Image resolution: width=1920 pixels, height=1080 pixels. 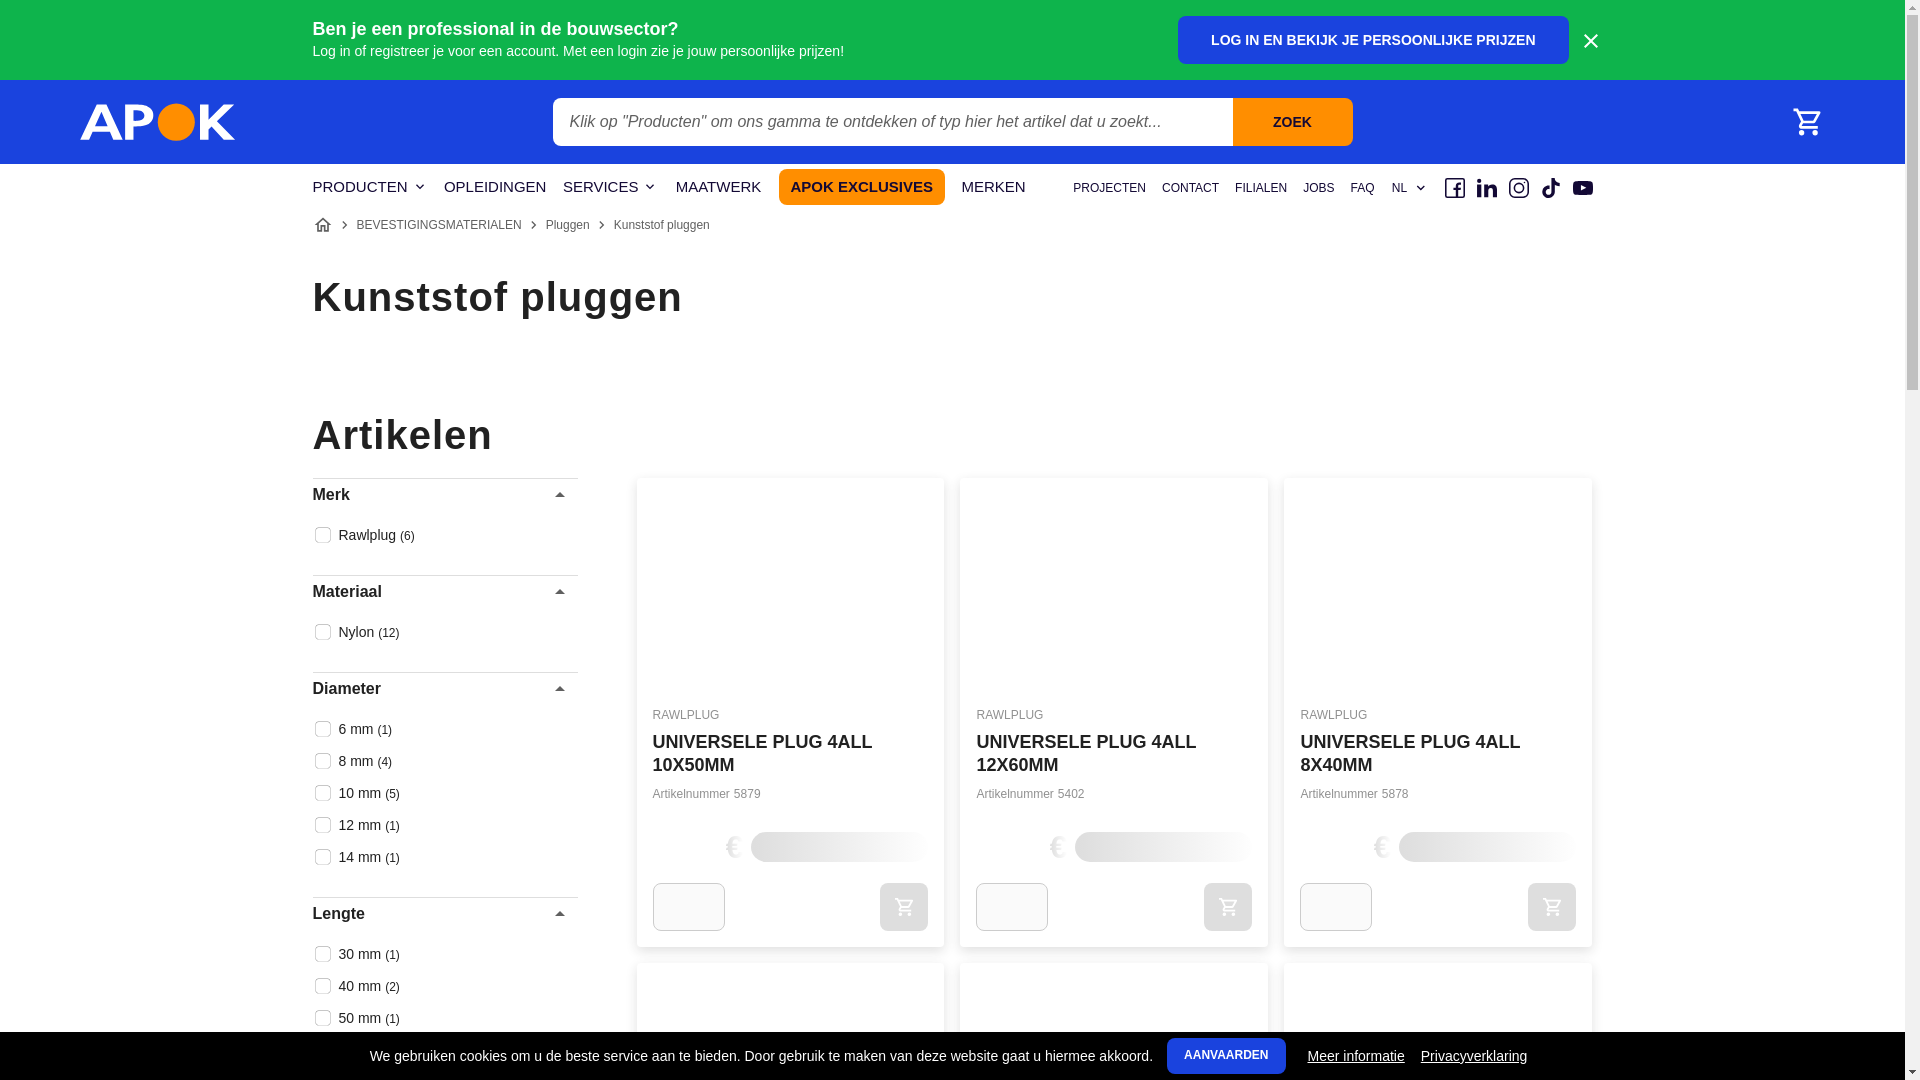 What do you see at coordinates (1454, 188) in the screenshot?
I see `Facebook` at bounding box center [1454, 188].